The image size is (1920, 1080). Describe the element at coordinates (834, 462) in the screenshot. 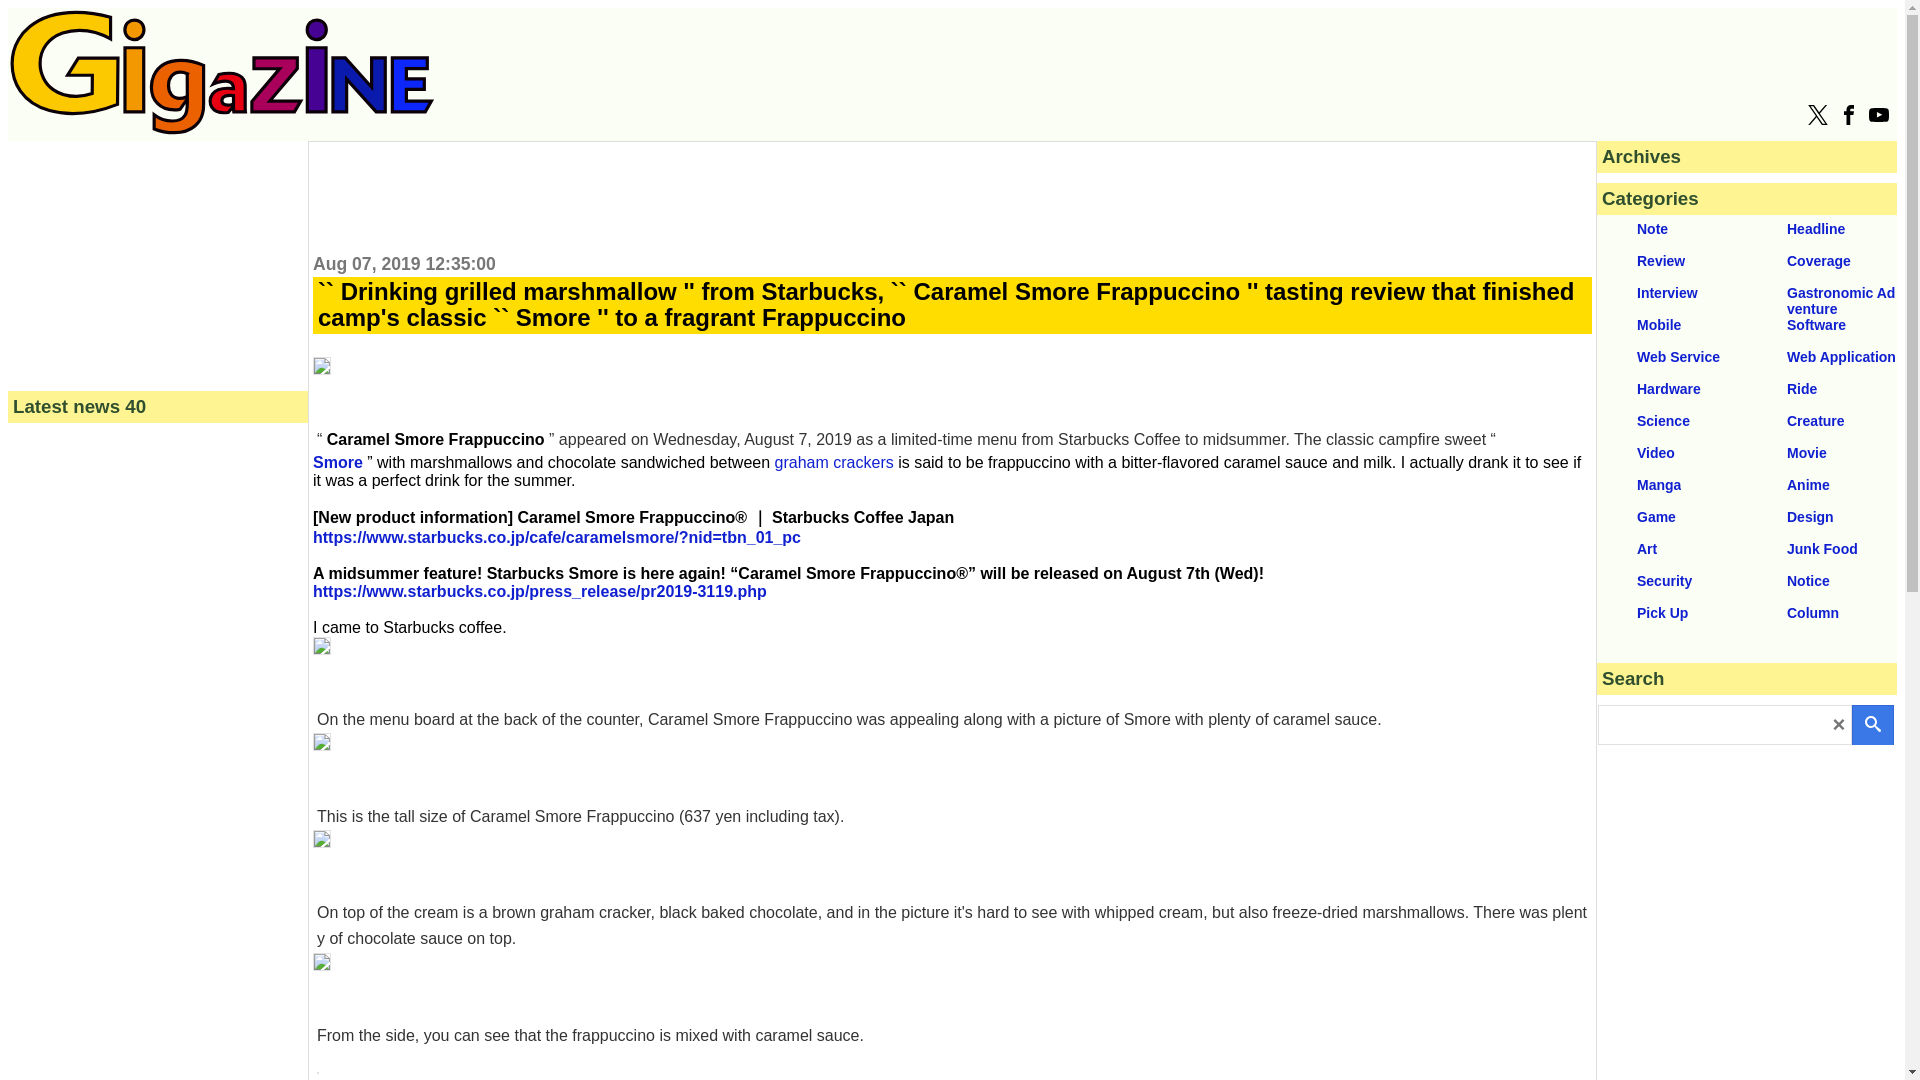

I see `graham crackers` at that location.